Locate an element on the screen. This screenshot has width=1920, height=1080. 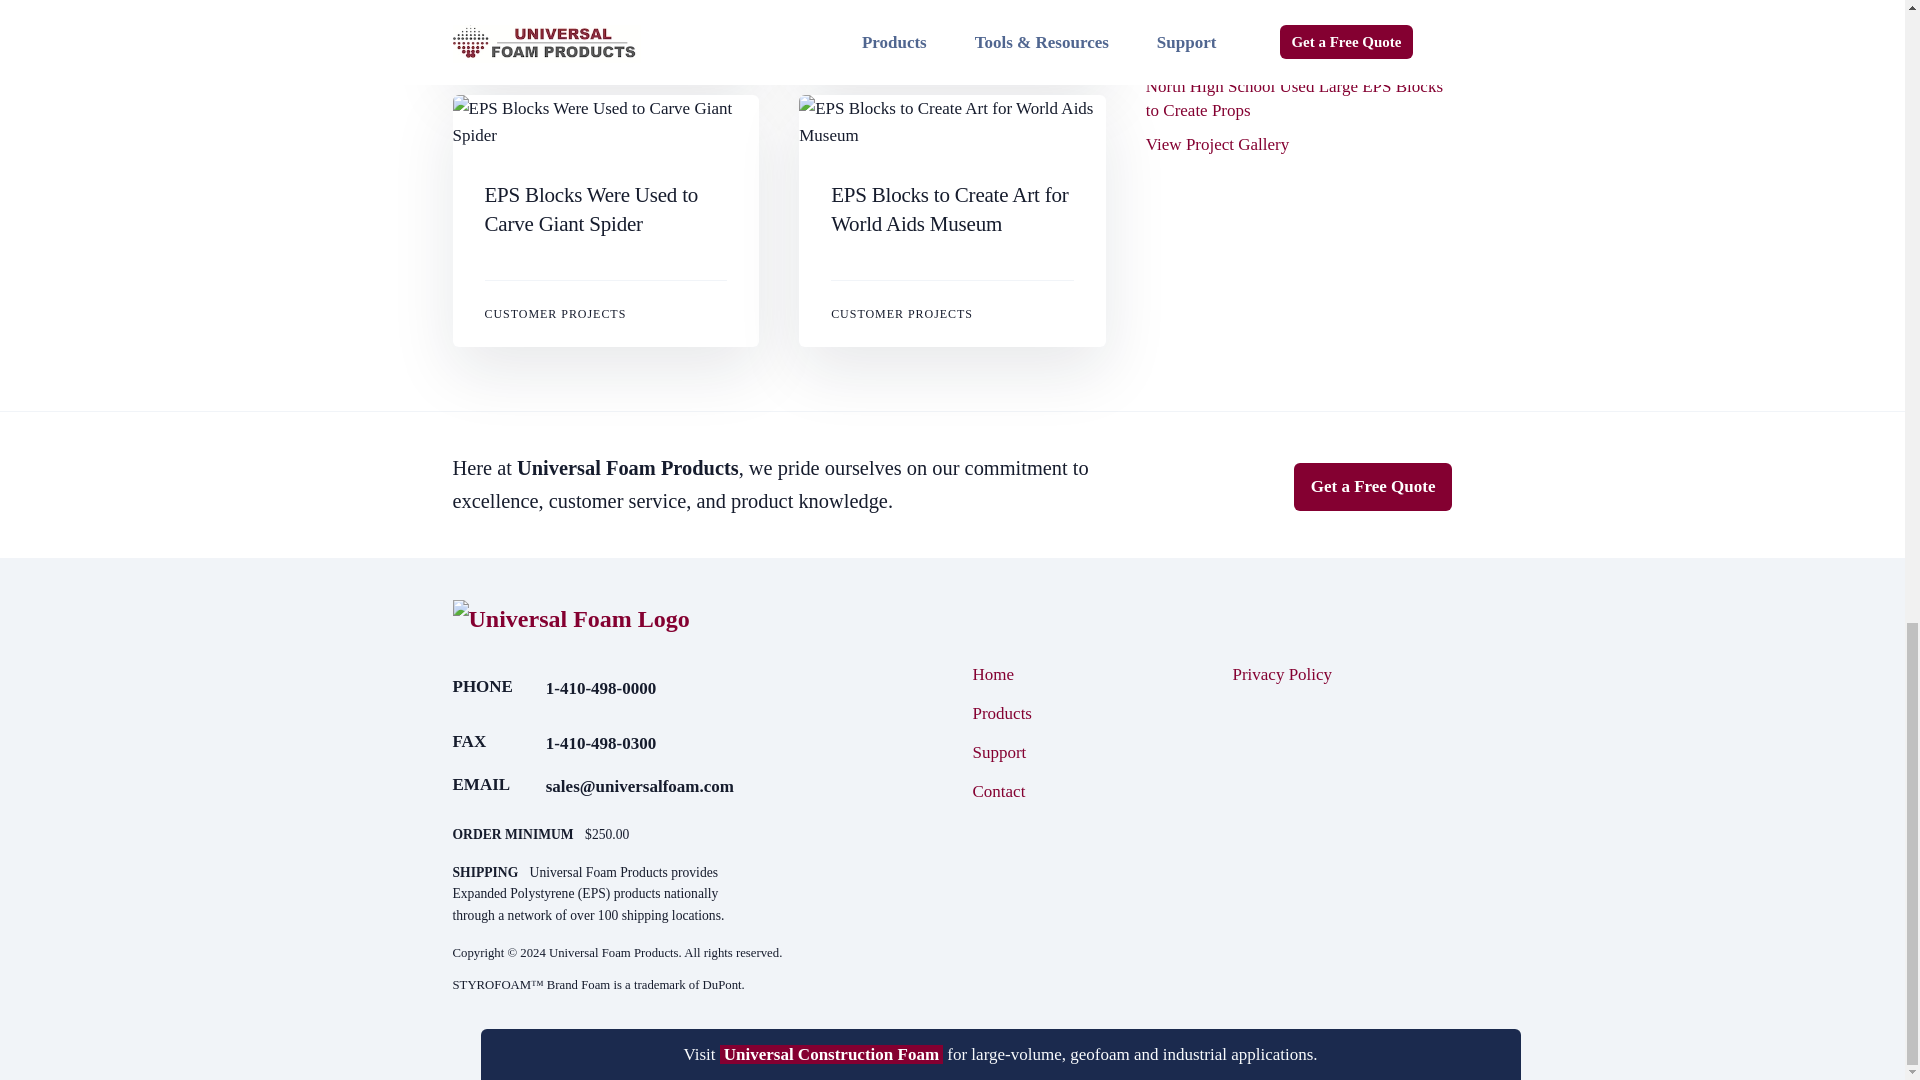
Universal Foam Logo is located at coordinates (570, 619).